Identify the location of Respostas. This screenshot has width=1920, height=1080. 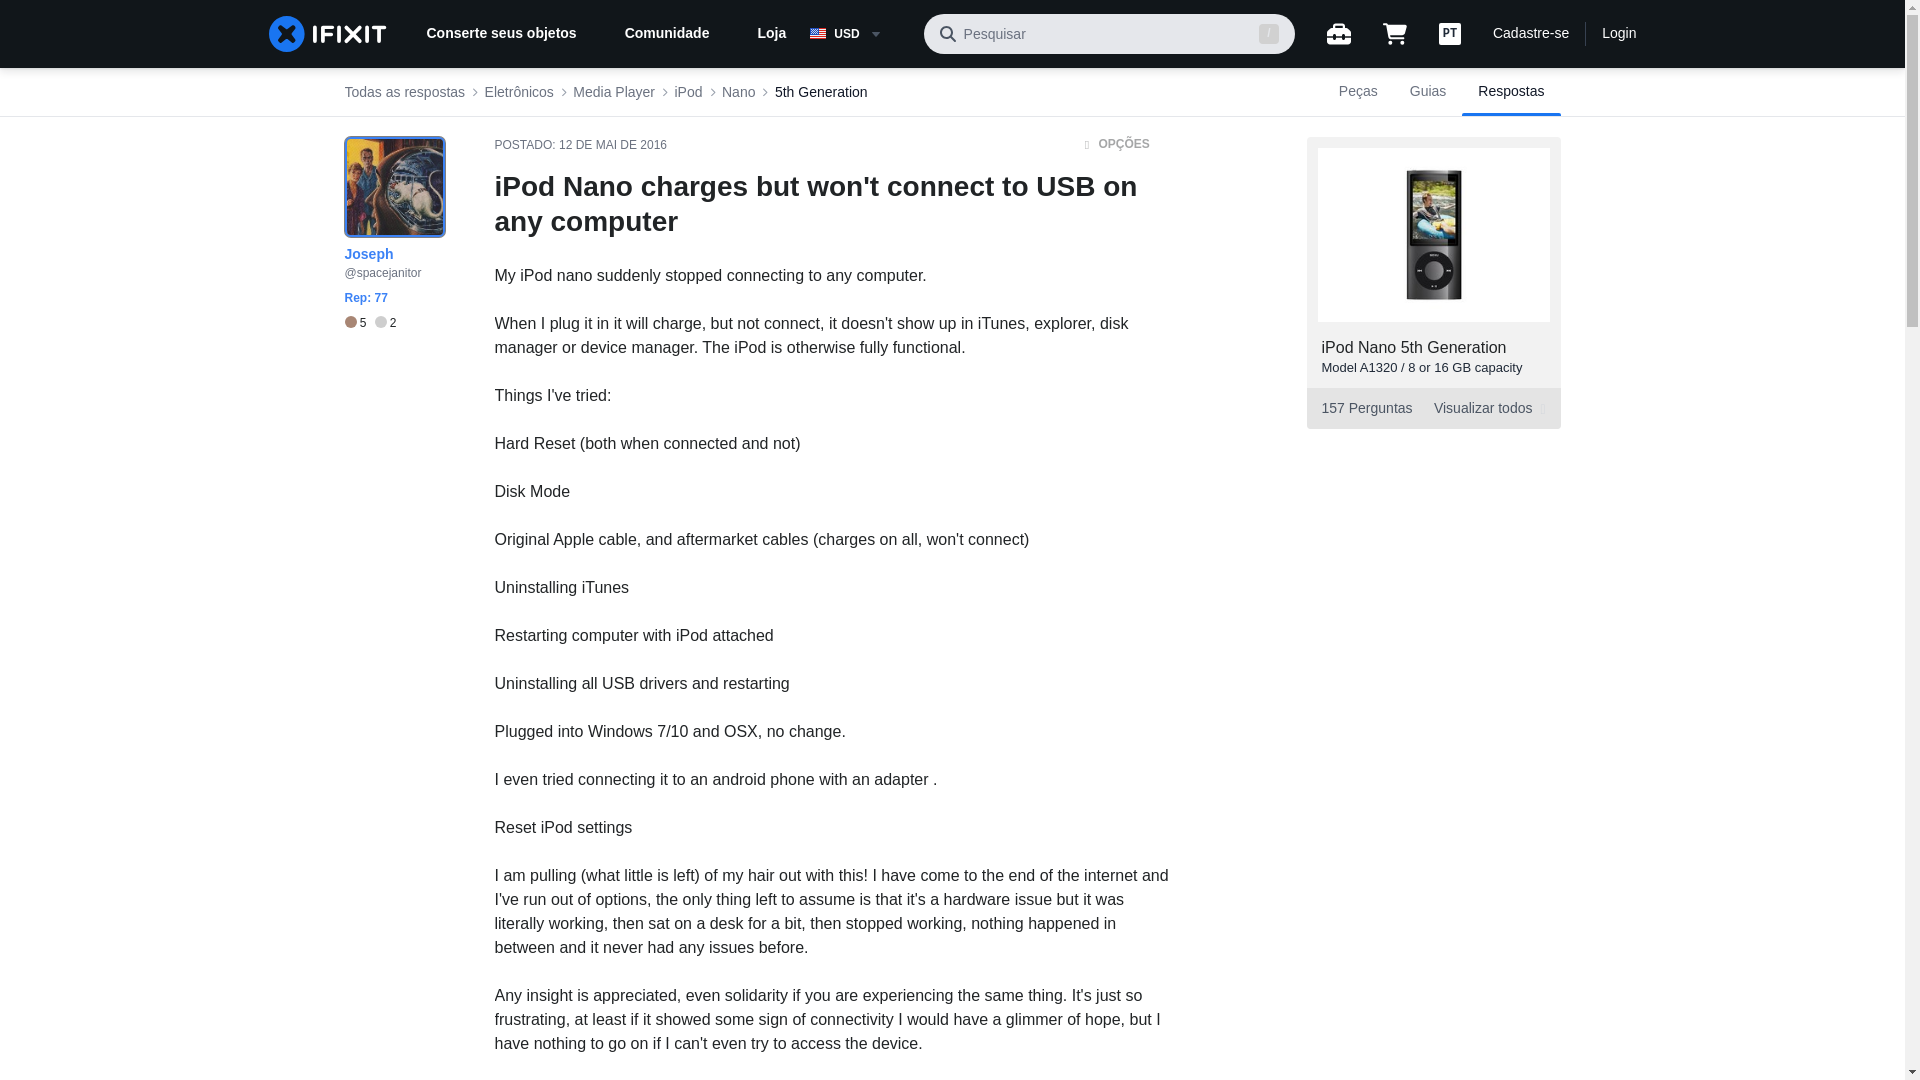
(1510, 92).